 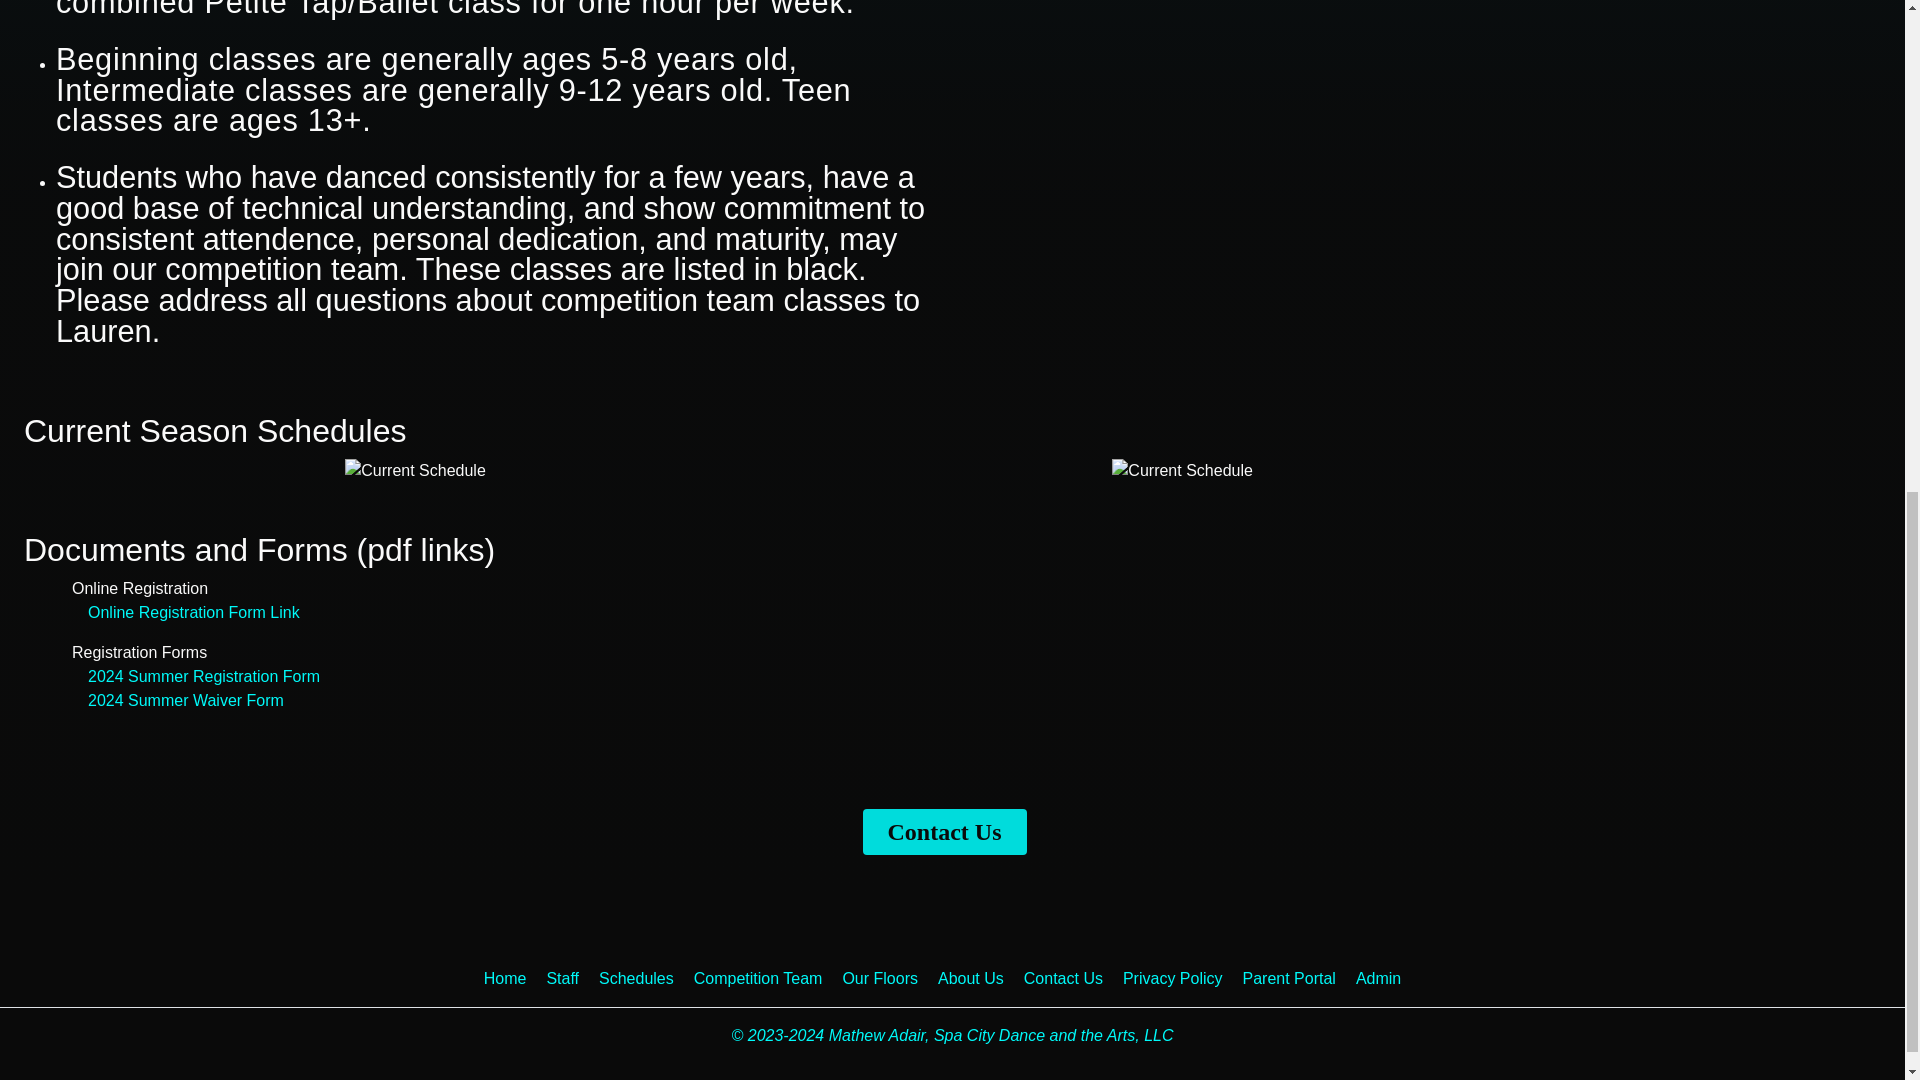 I want to click on Parent Portal, so click(x=1298, y=978).